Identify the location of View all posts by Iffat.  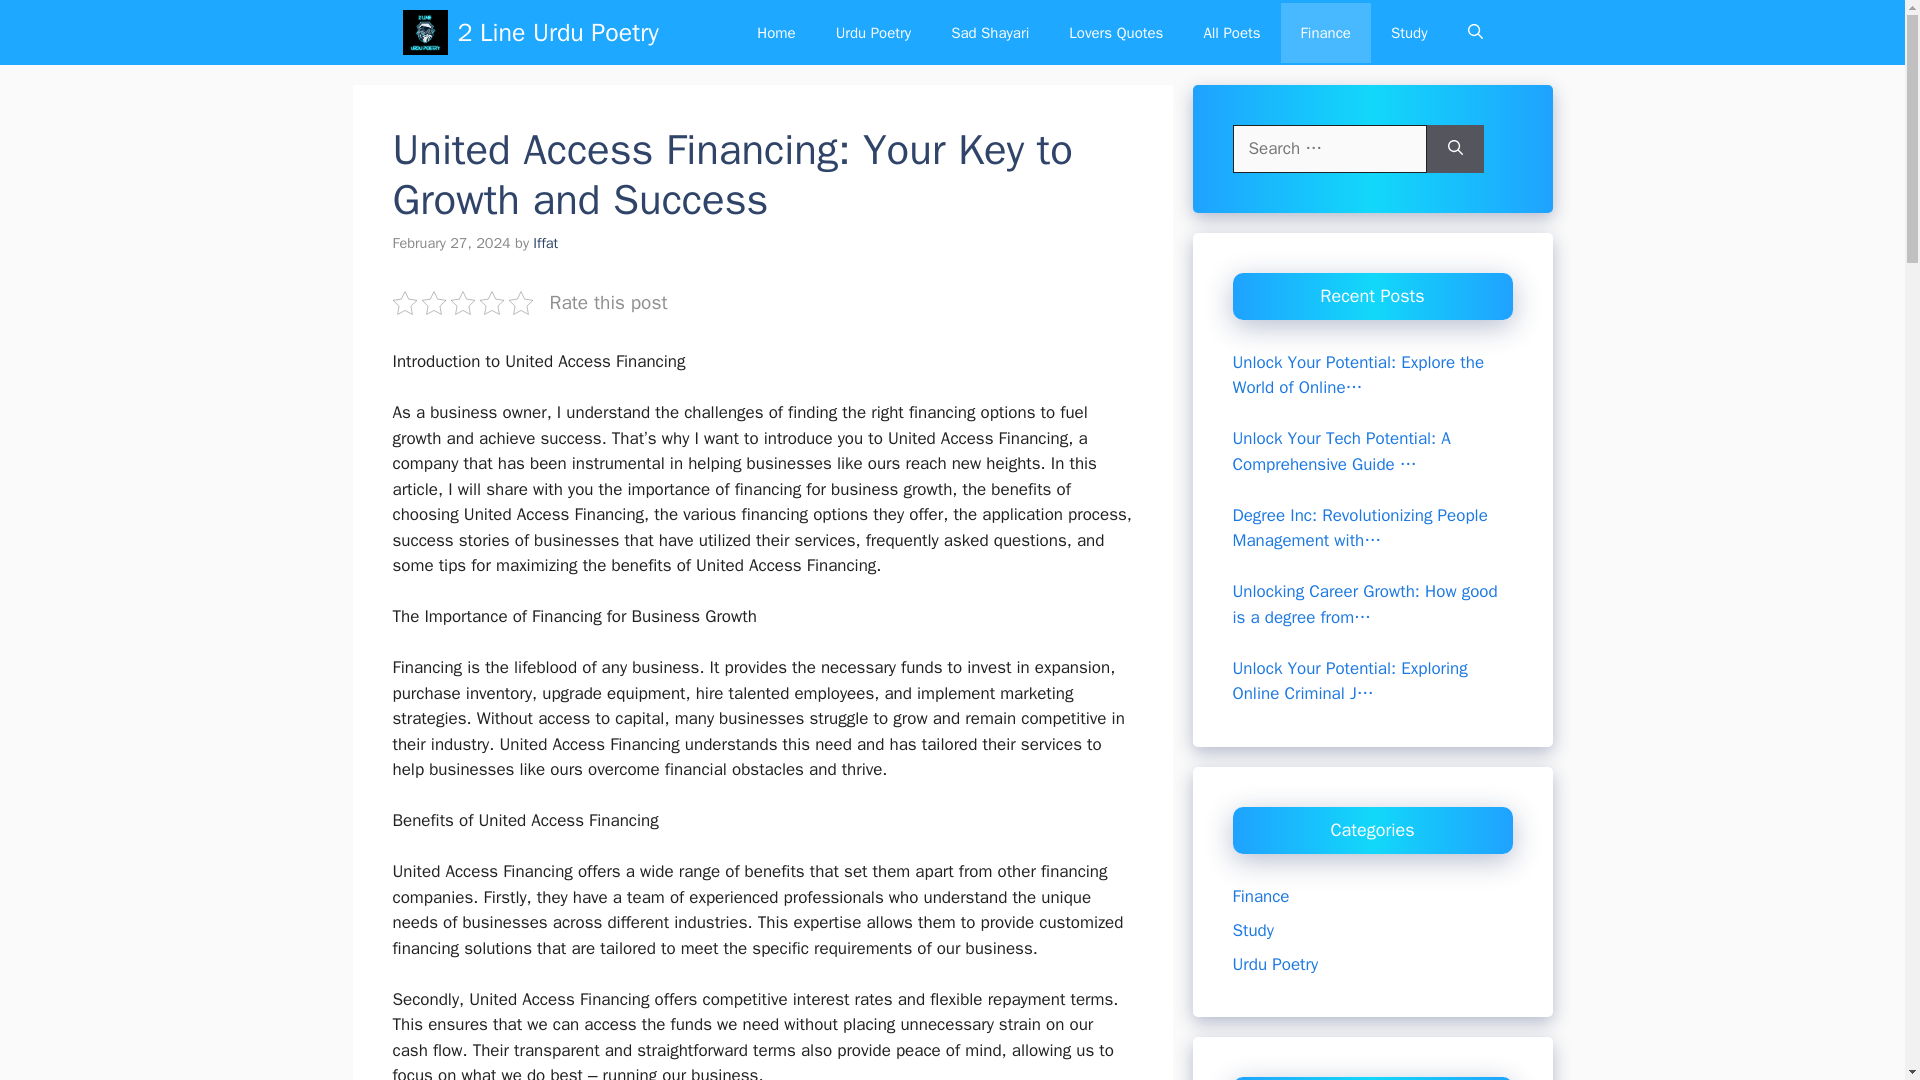
(546, 242).